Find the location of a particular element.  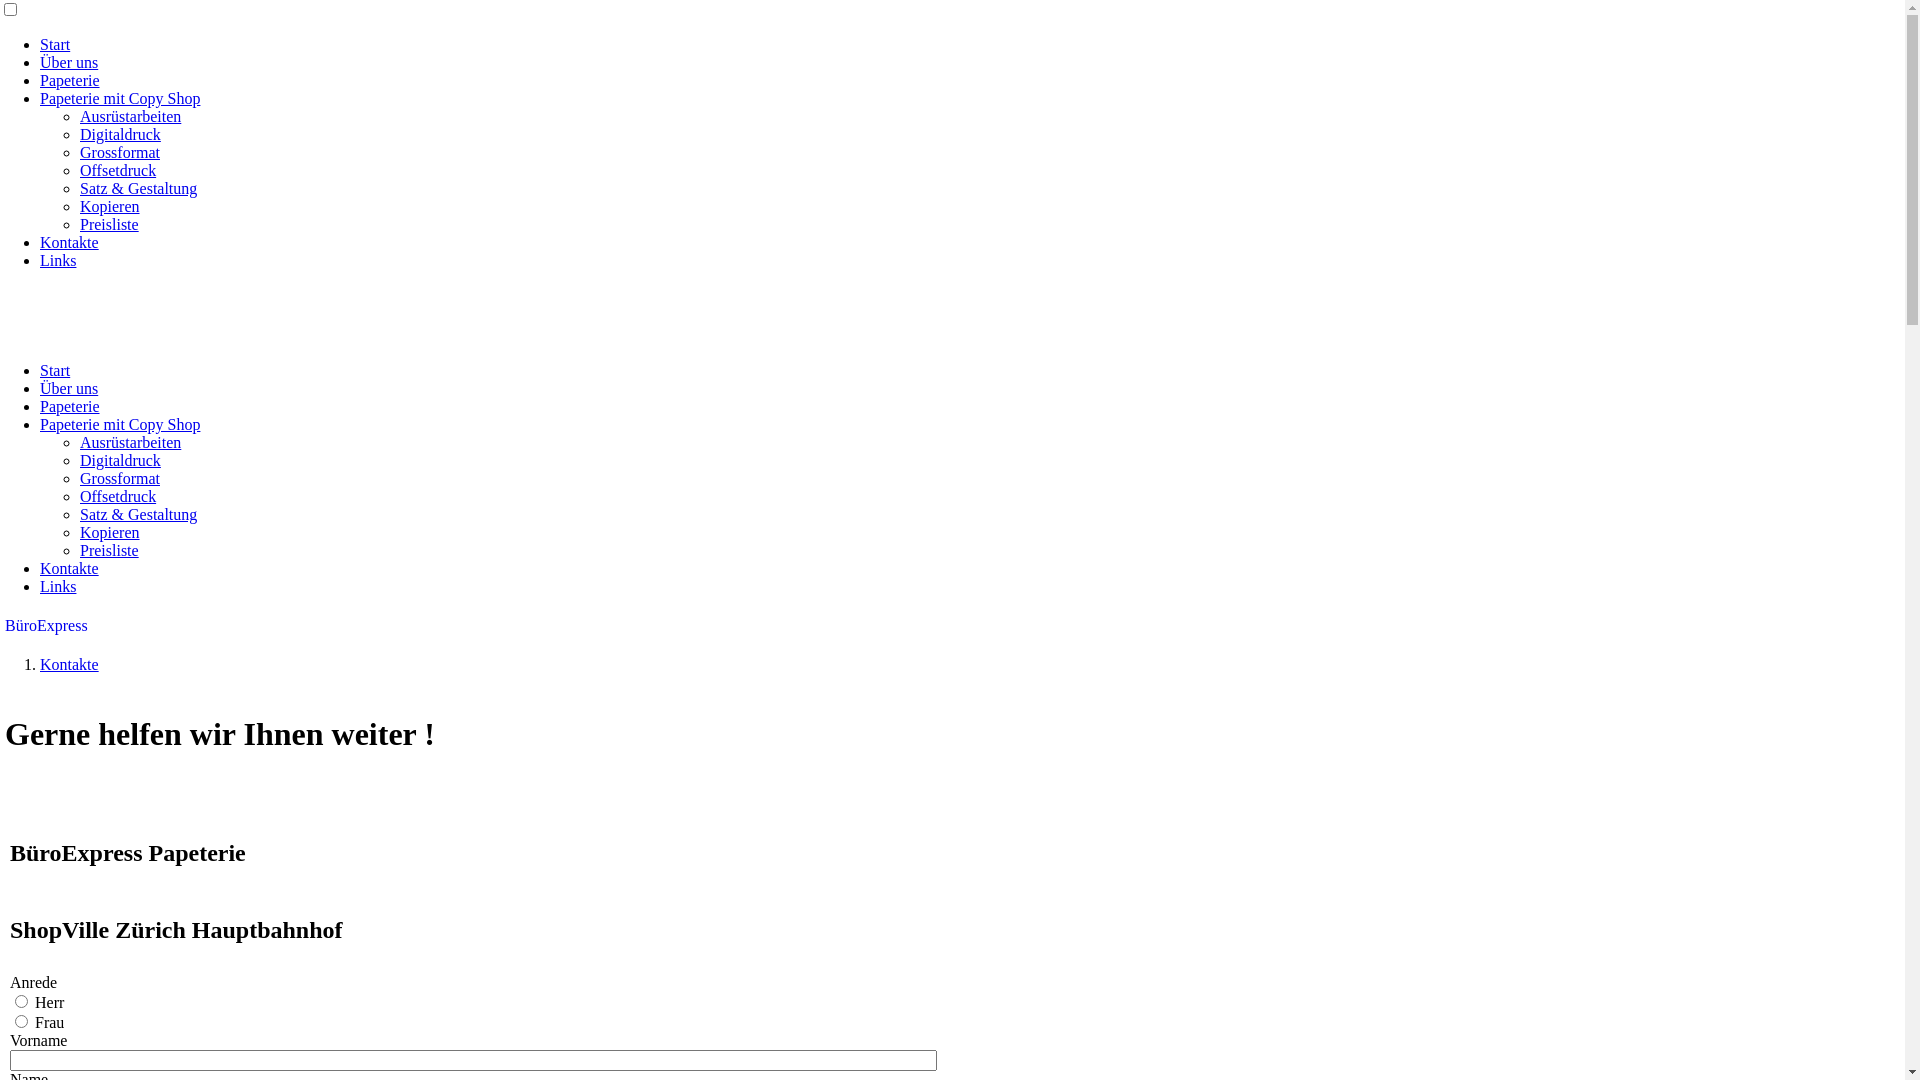

Kontakte is located at coordinates (70, 568).